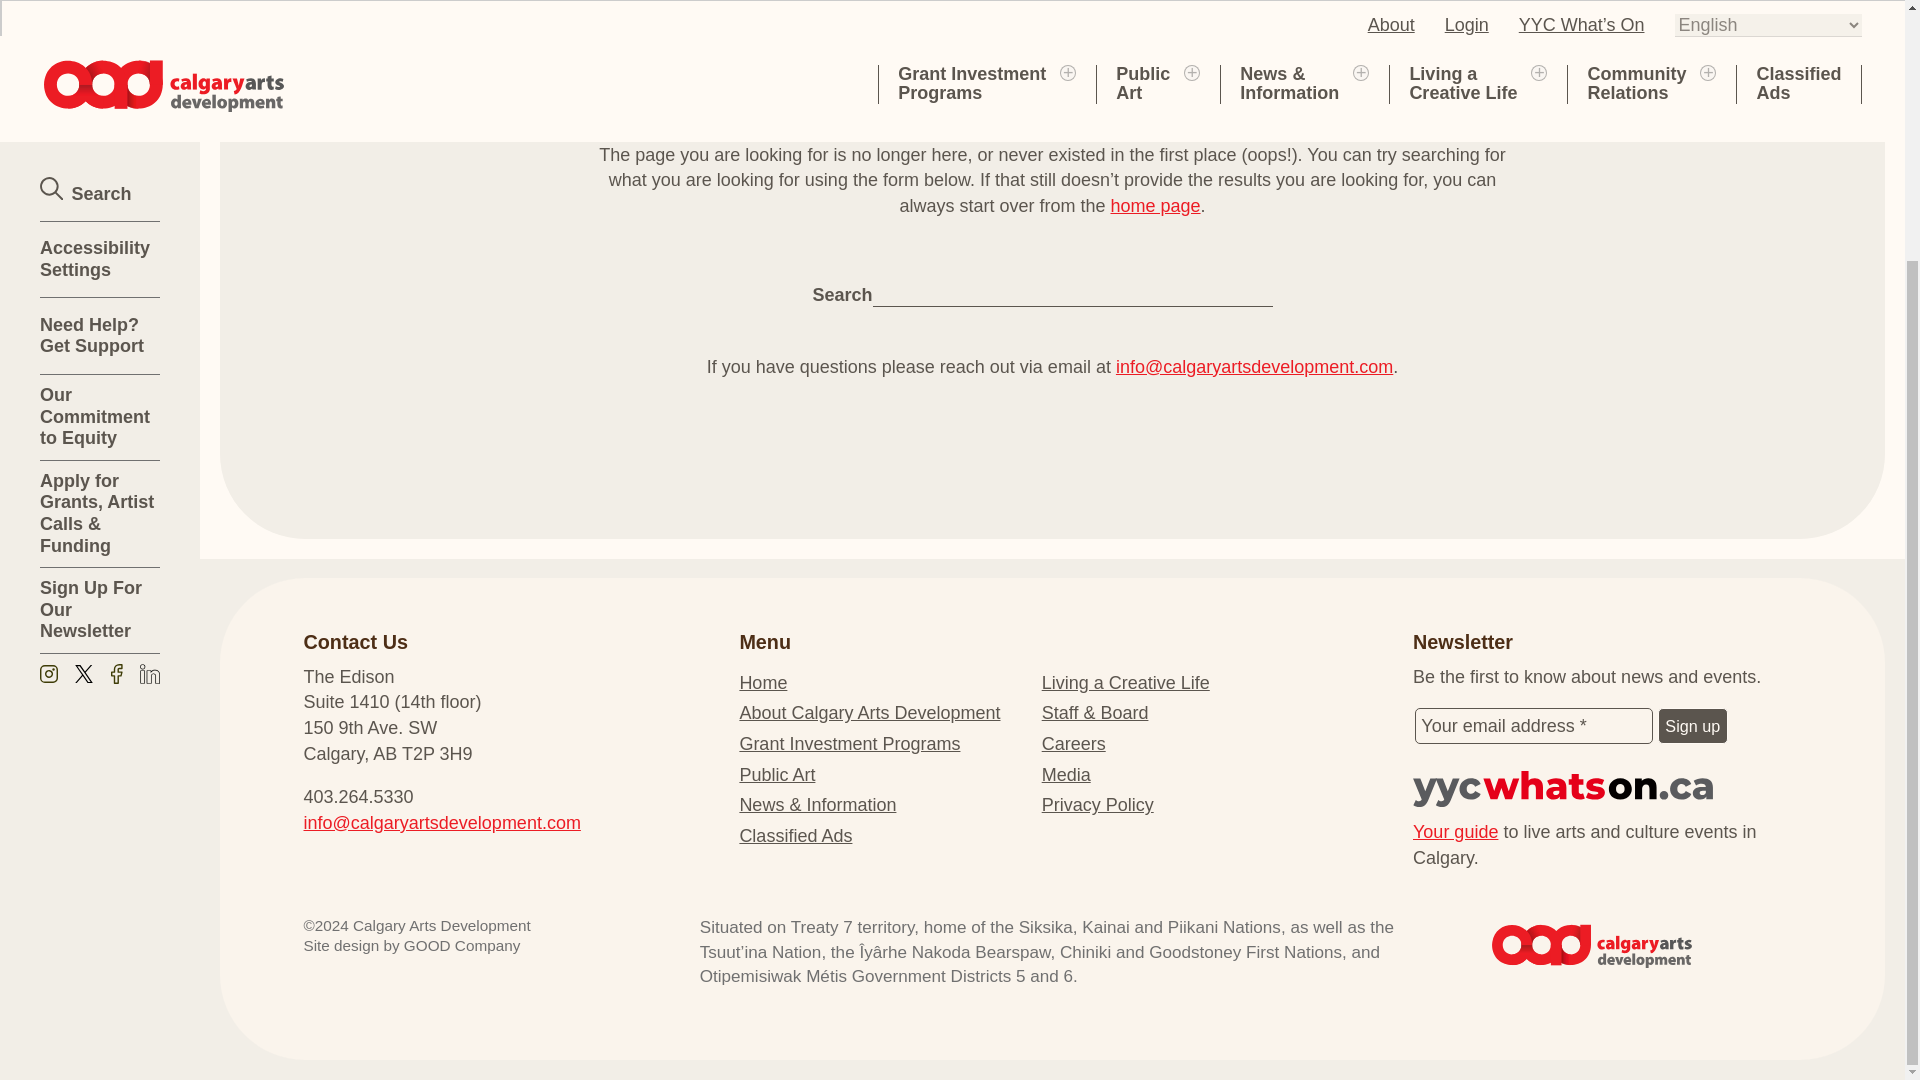 Image resolution: width=1920 pixels, height=1080 pixels. What do you see at coordinates (150, 346) in the screenshot?
I see `LinkedIn` at bounding box center [150, 346].